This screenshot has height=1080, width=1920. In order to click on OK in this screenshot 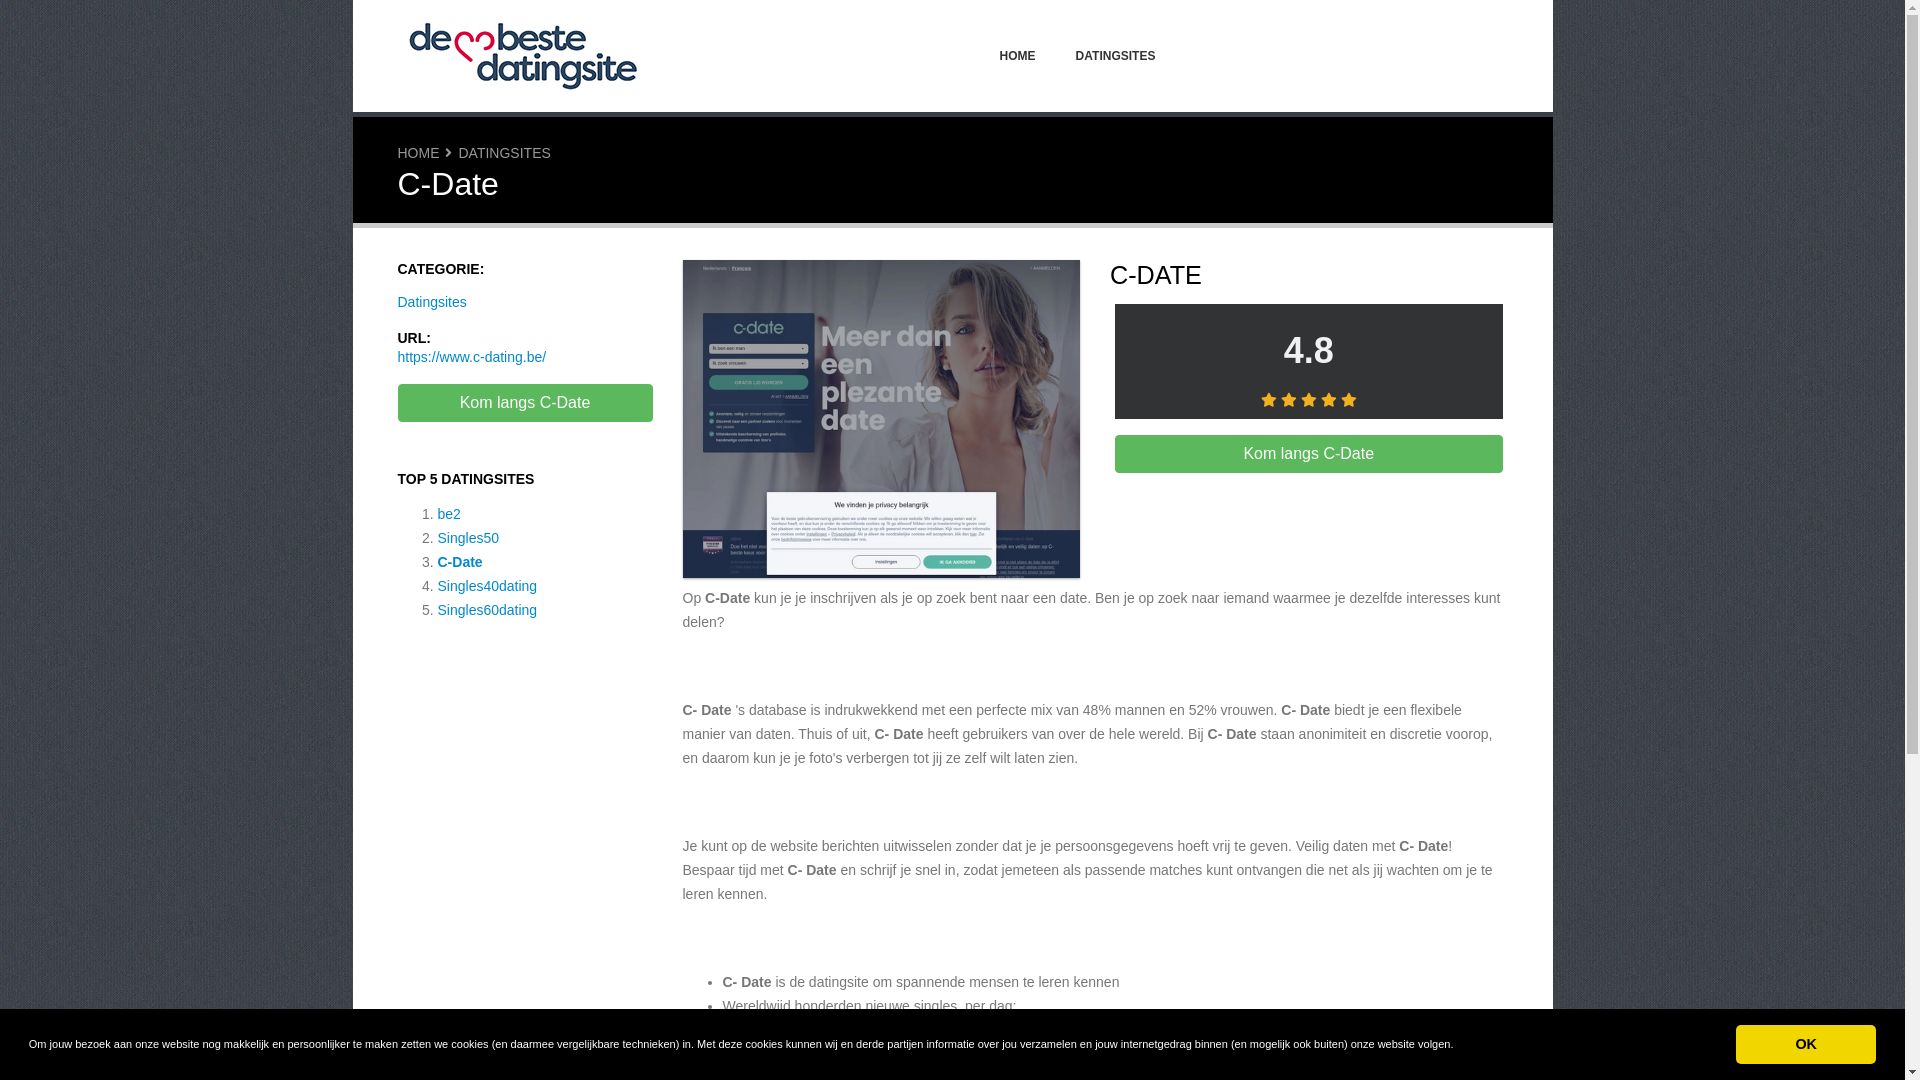, I will do `click(1806, 1044)`.